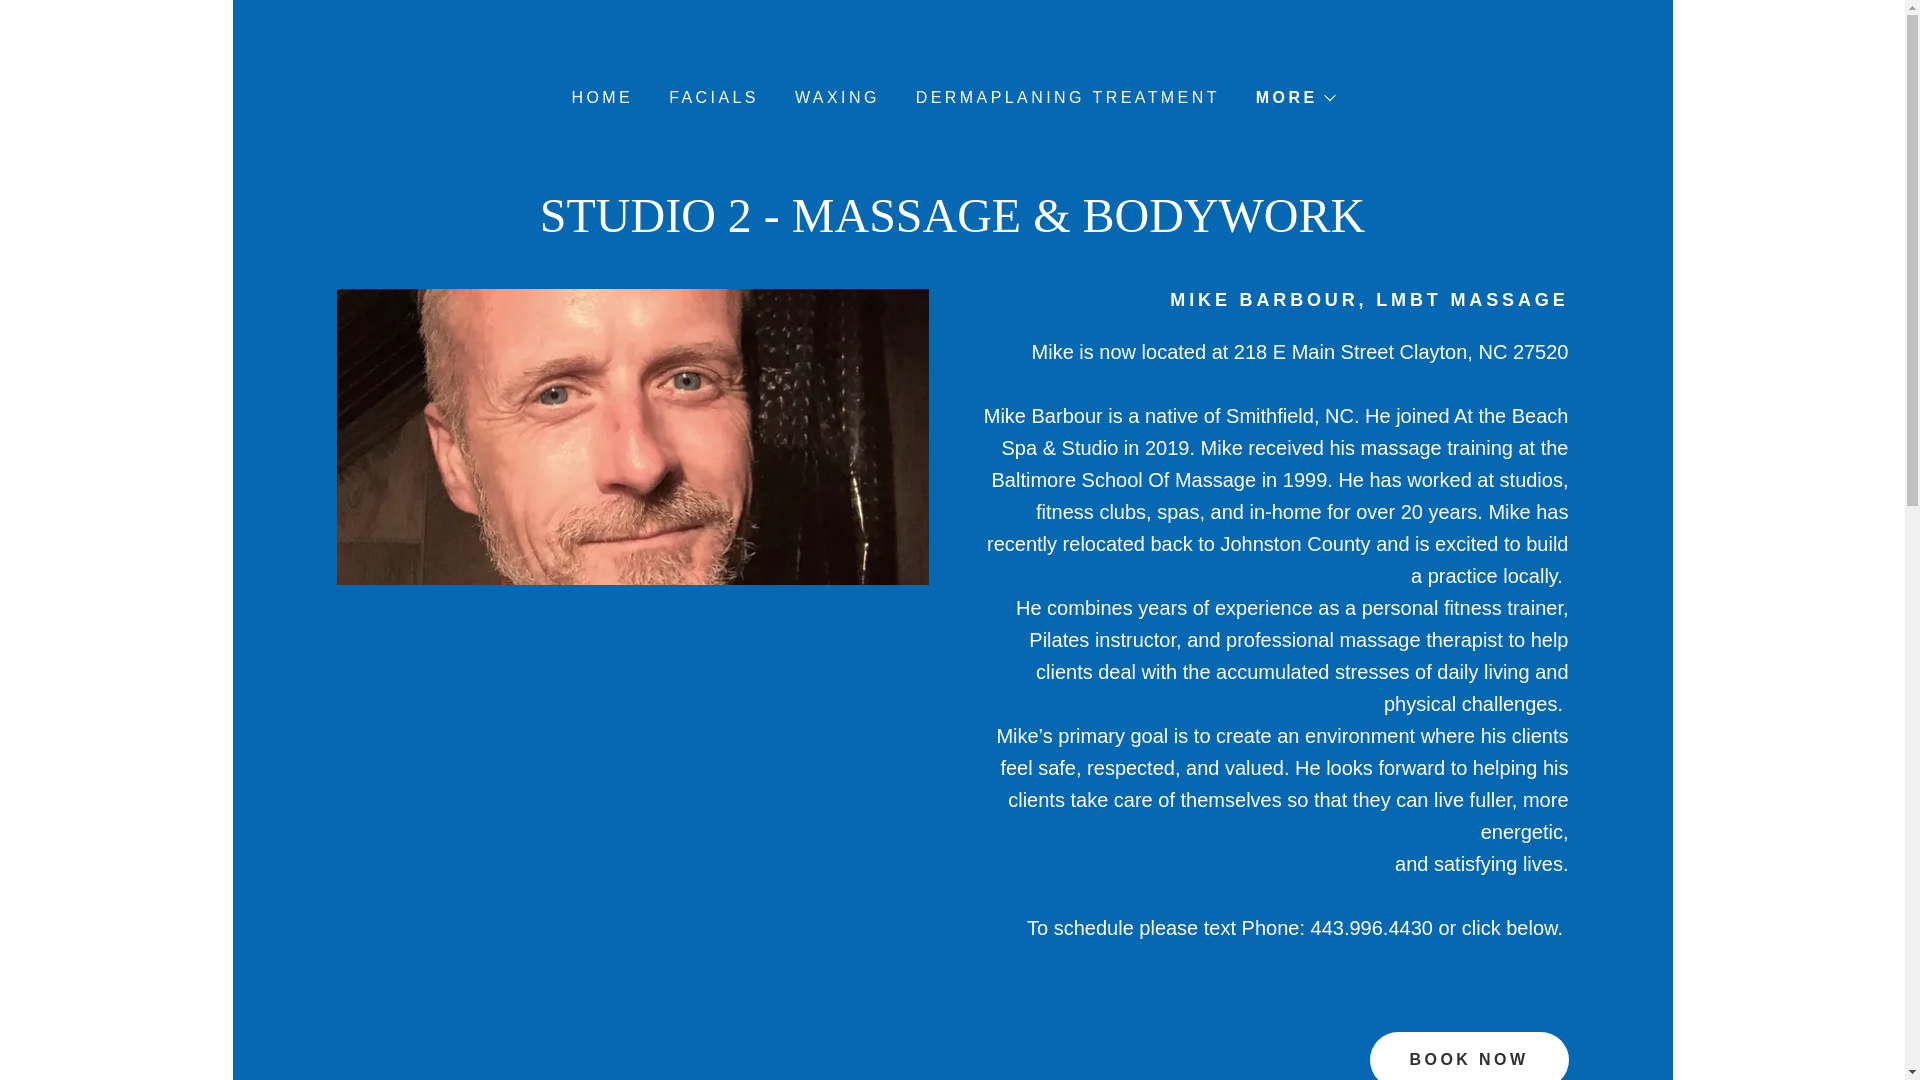  What do you see at coordinates (1469, 1056) in the screenshot?
I see `BOOK NOW` at bounding box center [1469, 1056].